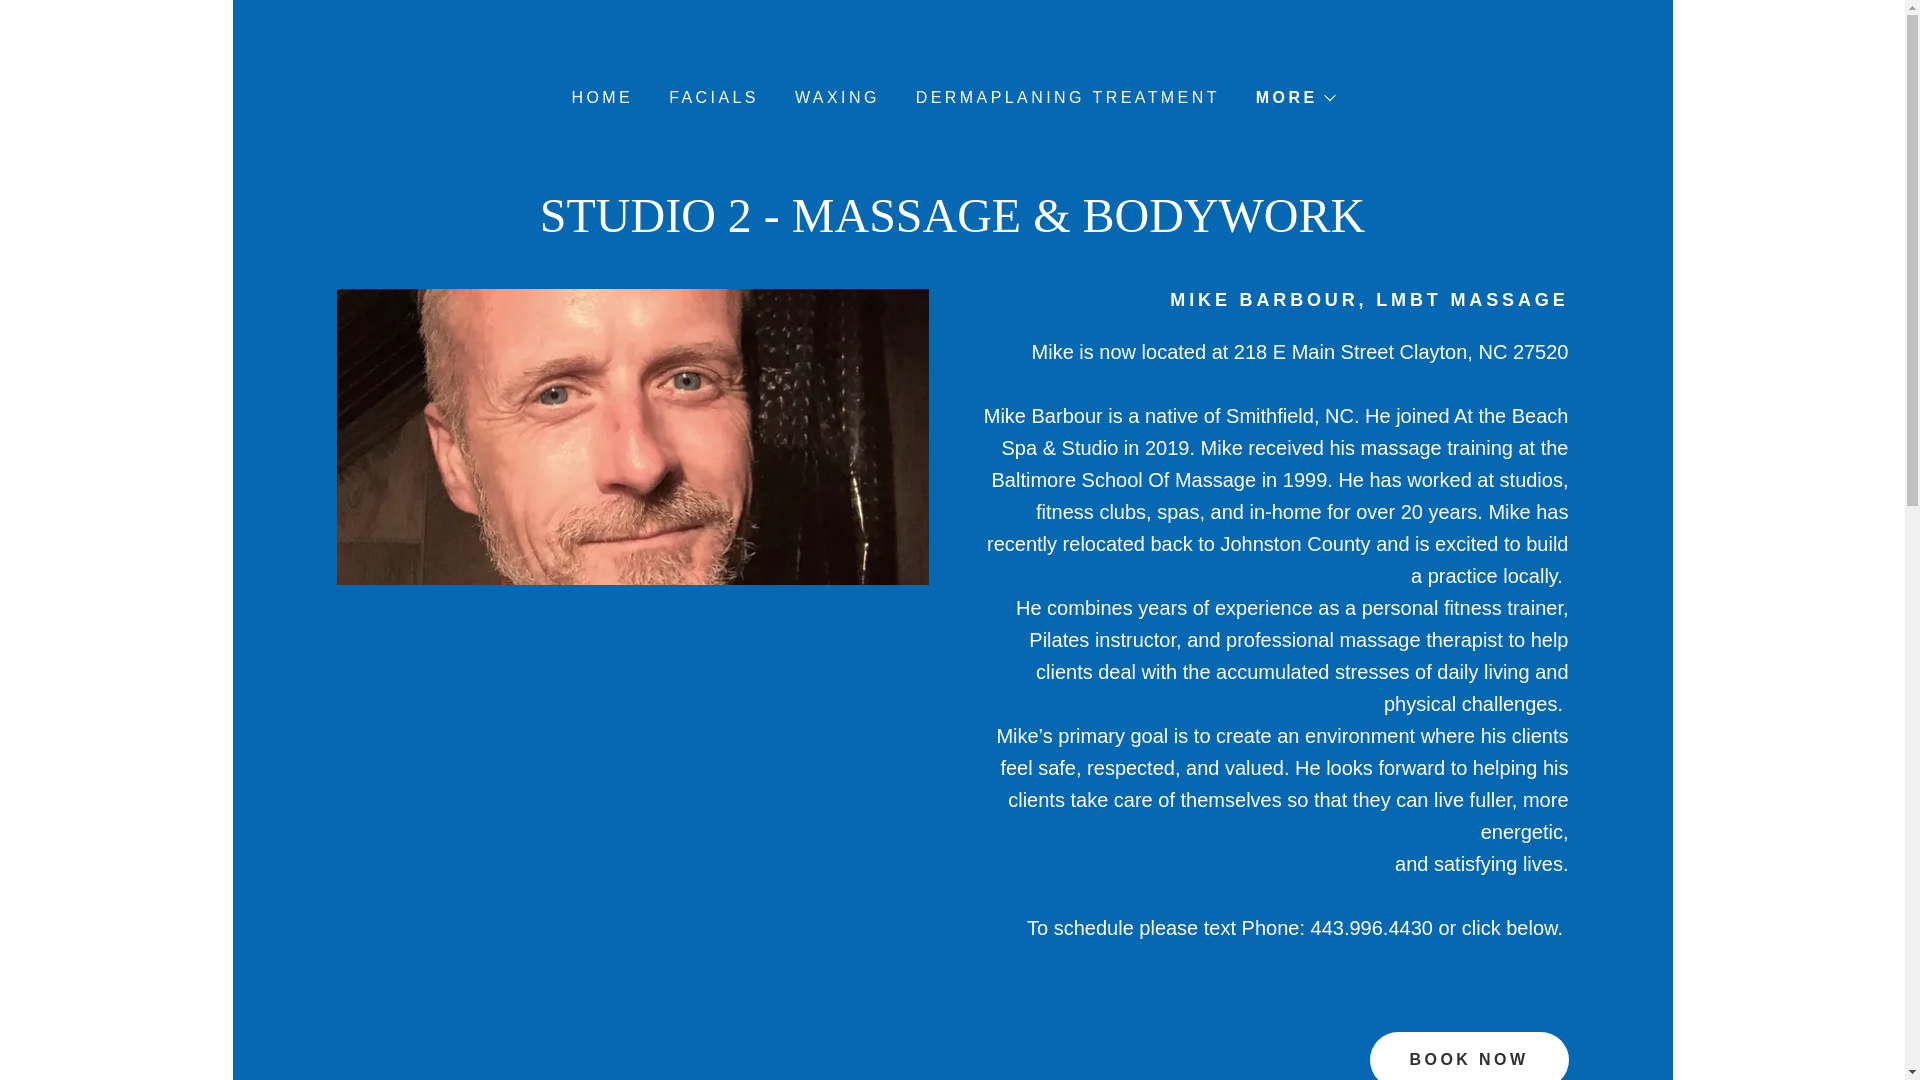  What do you see at coordinates (1469, 1056) in the screenshot?
I see `BOOK NOW` at bounding box center [1469, 1056].